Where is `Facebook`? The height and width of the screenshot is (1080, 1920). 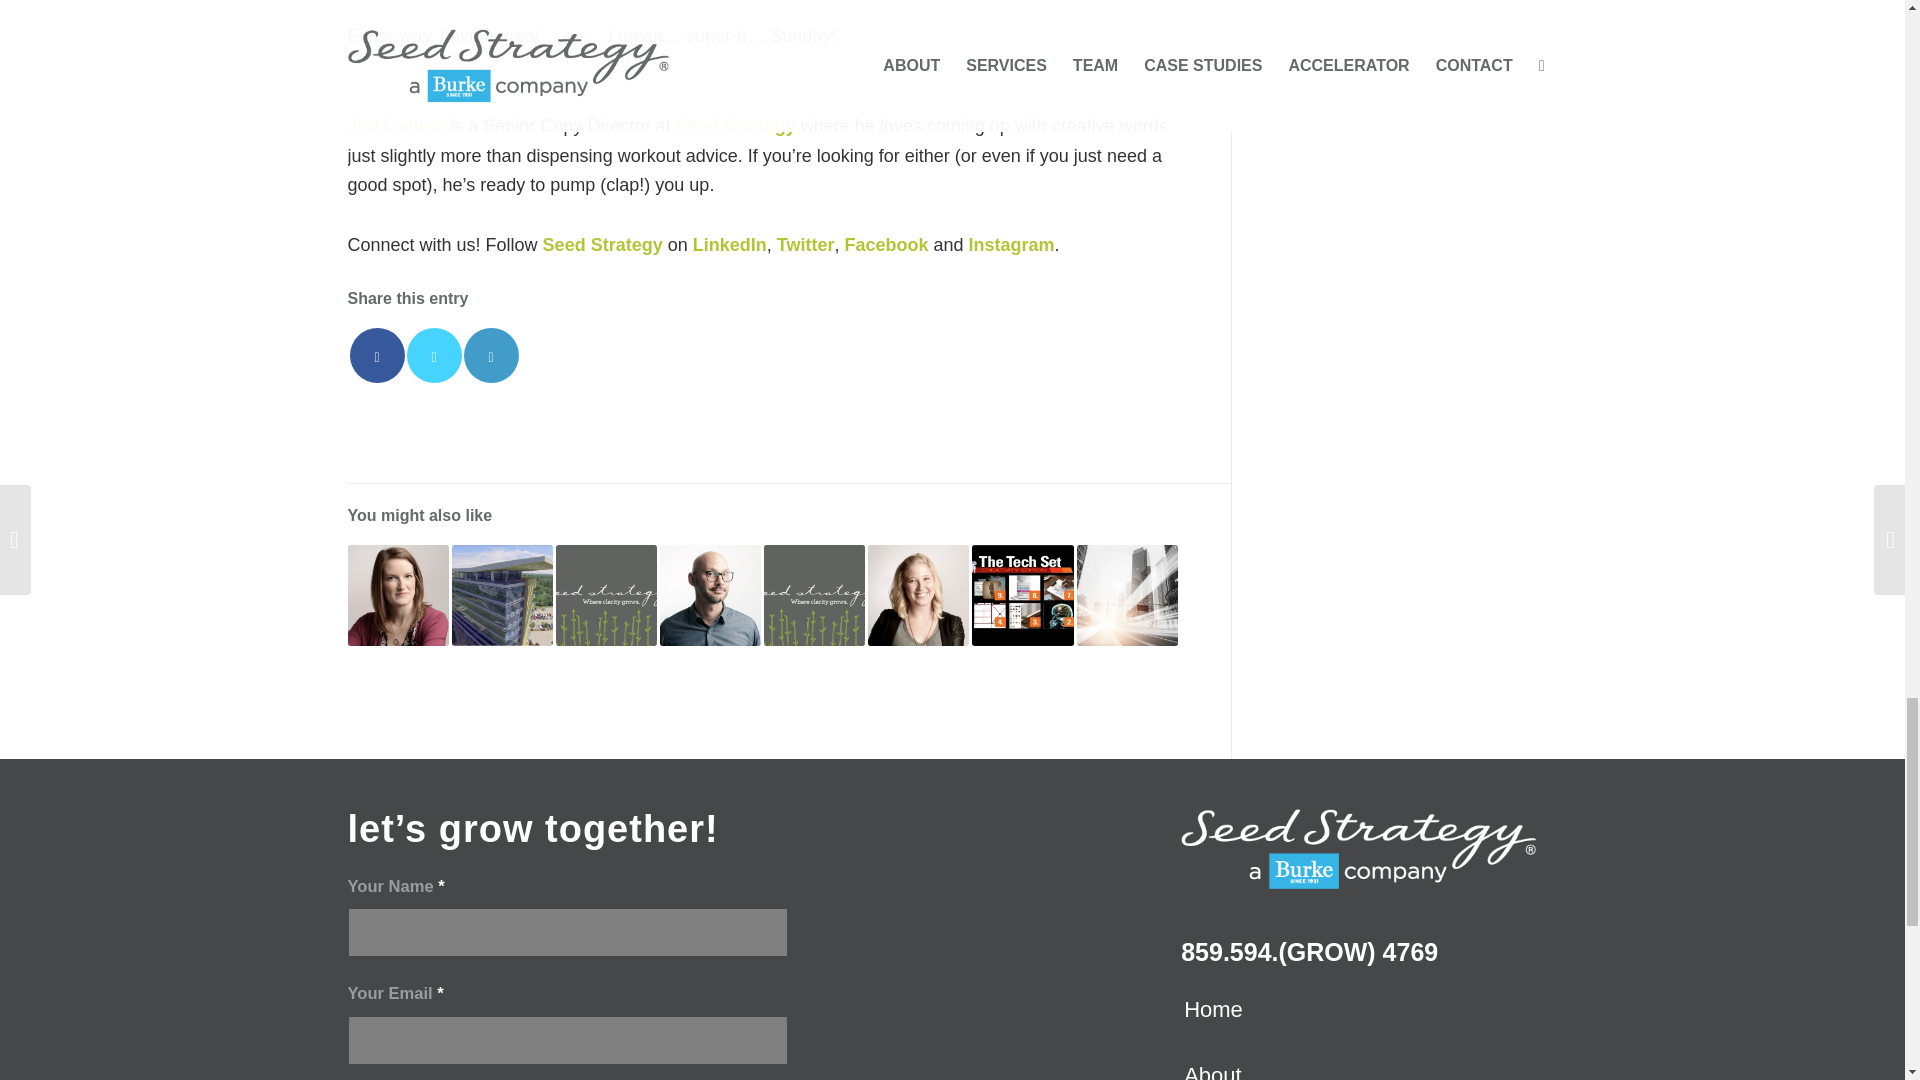
Facebook is located at coordinates (886, 244).